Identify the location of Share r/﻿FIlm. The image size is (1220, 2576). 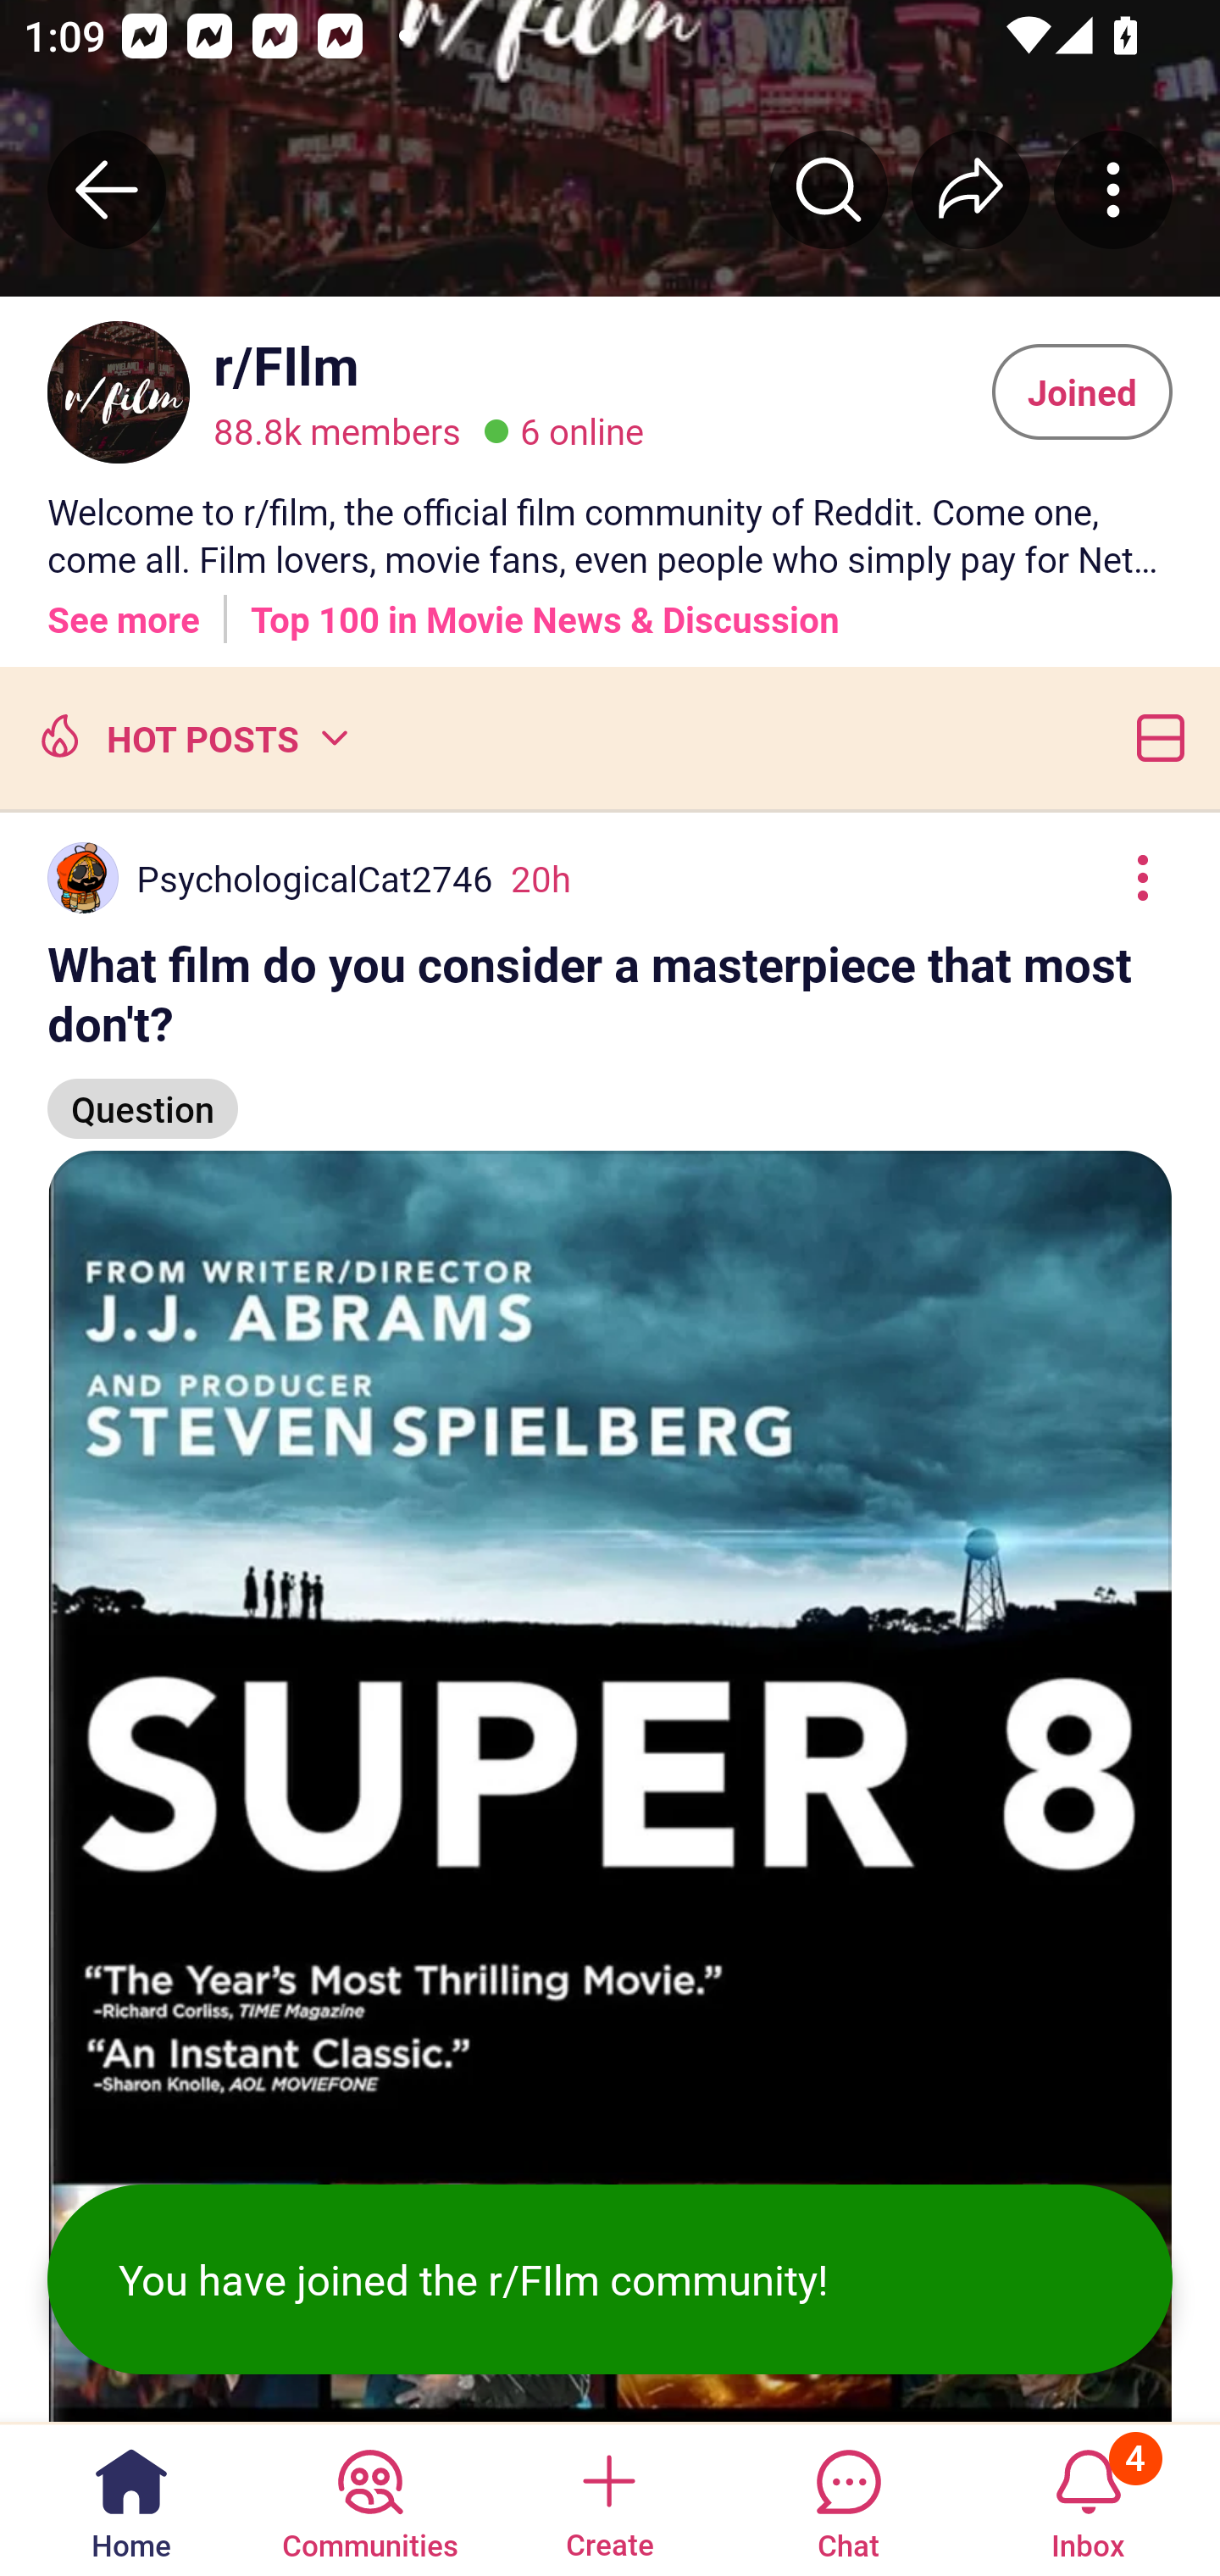
(971, 189).